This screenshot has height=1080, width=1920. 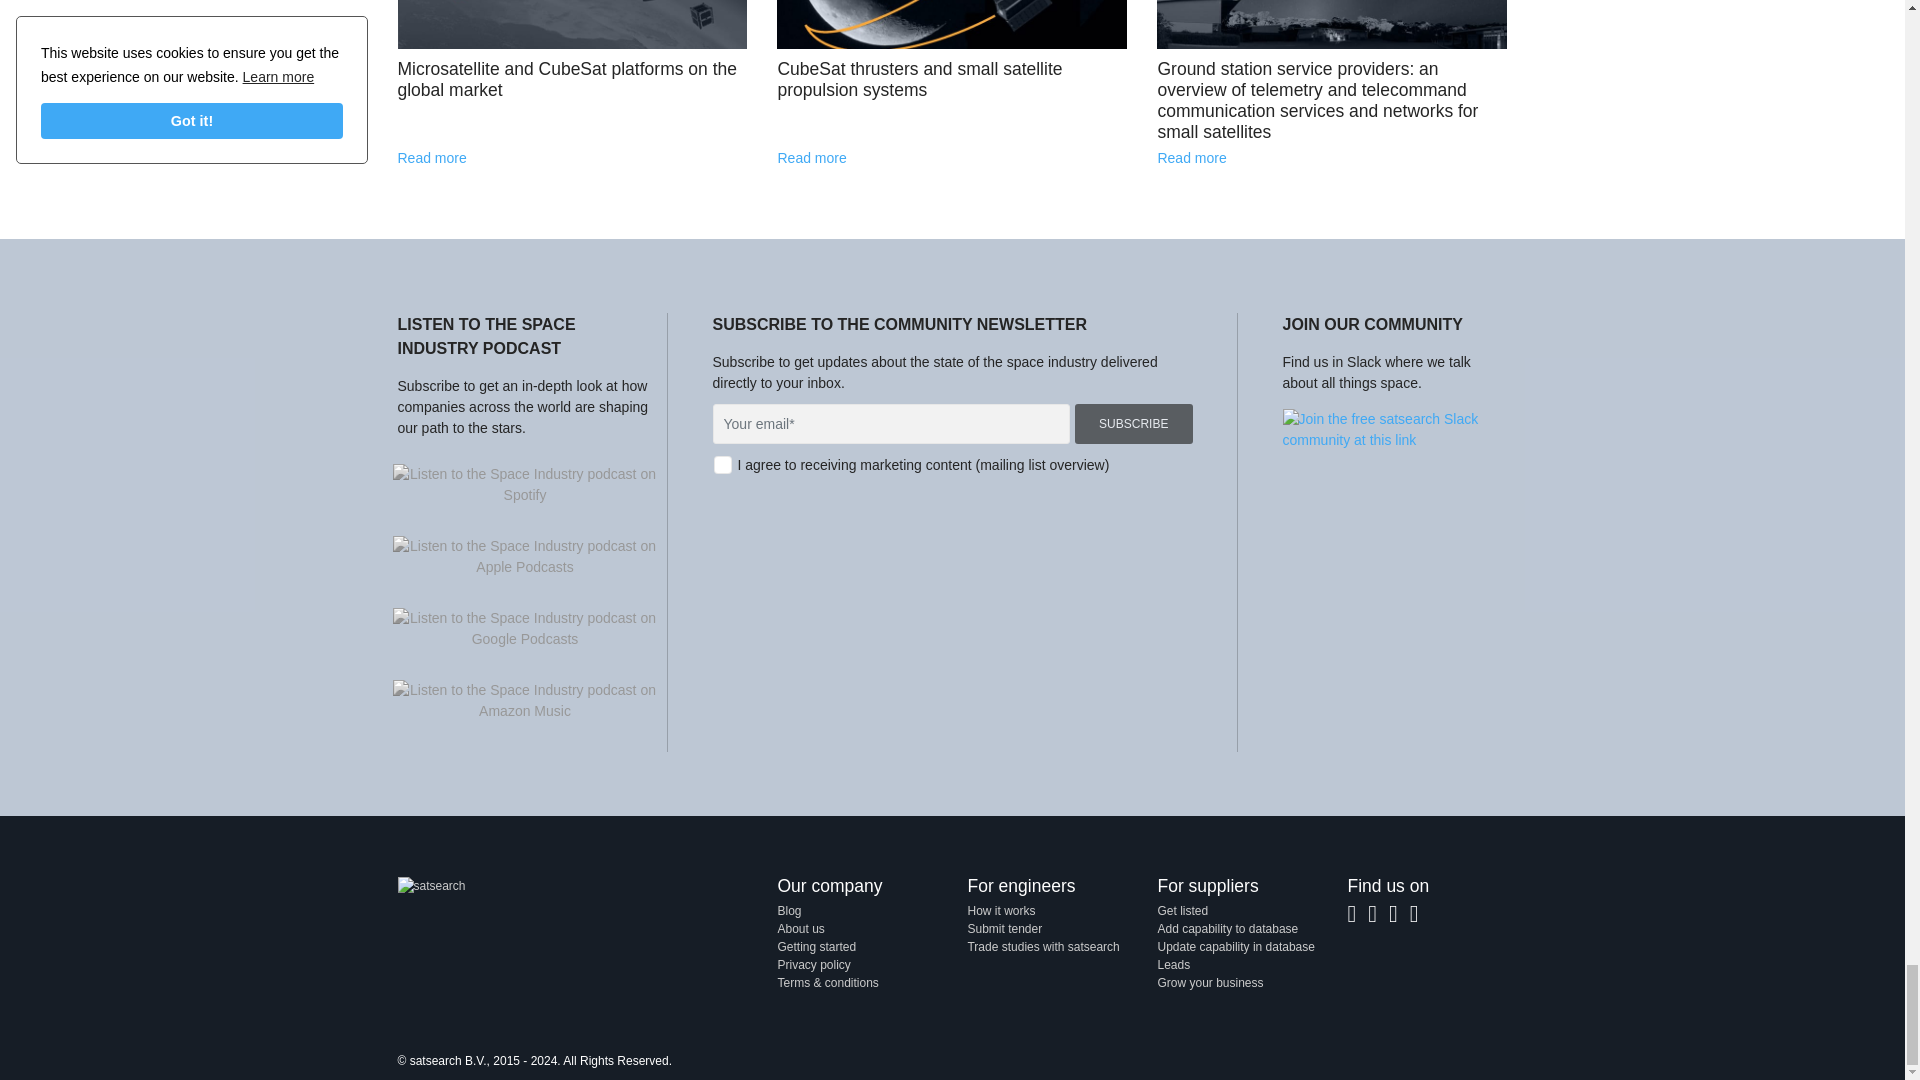 What do you see at coordinates (1134, 423) in the screenshot?
I see `Subscribe` at bounding box center [1134, 423].